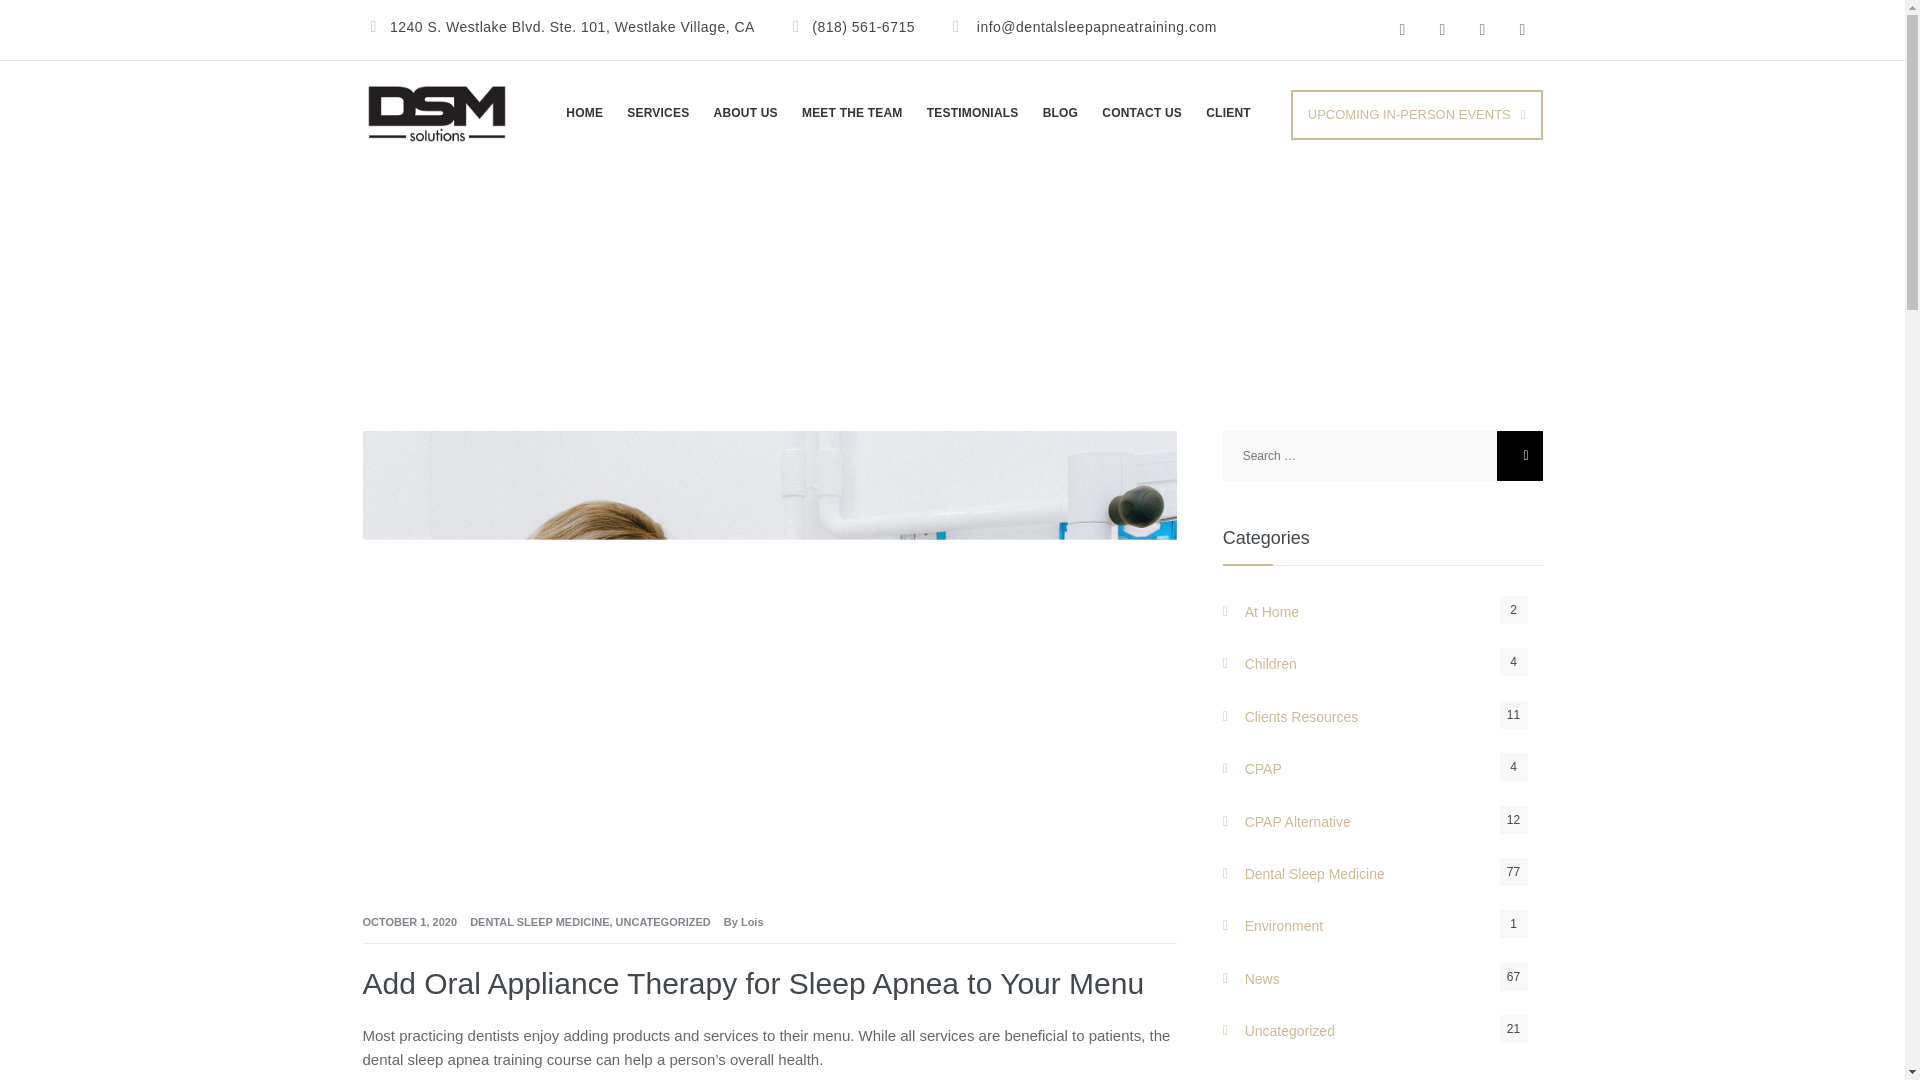 The width and height of the screenshot is (1920, 1080). What do you see at coordinates (1518, 455) in the screenshot?
I see `Search` at bounding box center [1518, 455].